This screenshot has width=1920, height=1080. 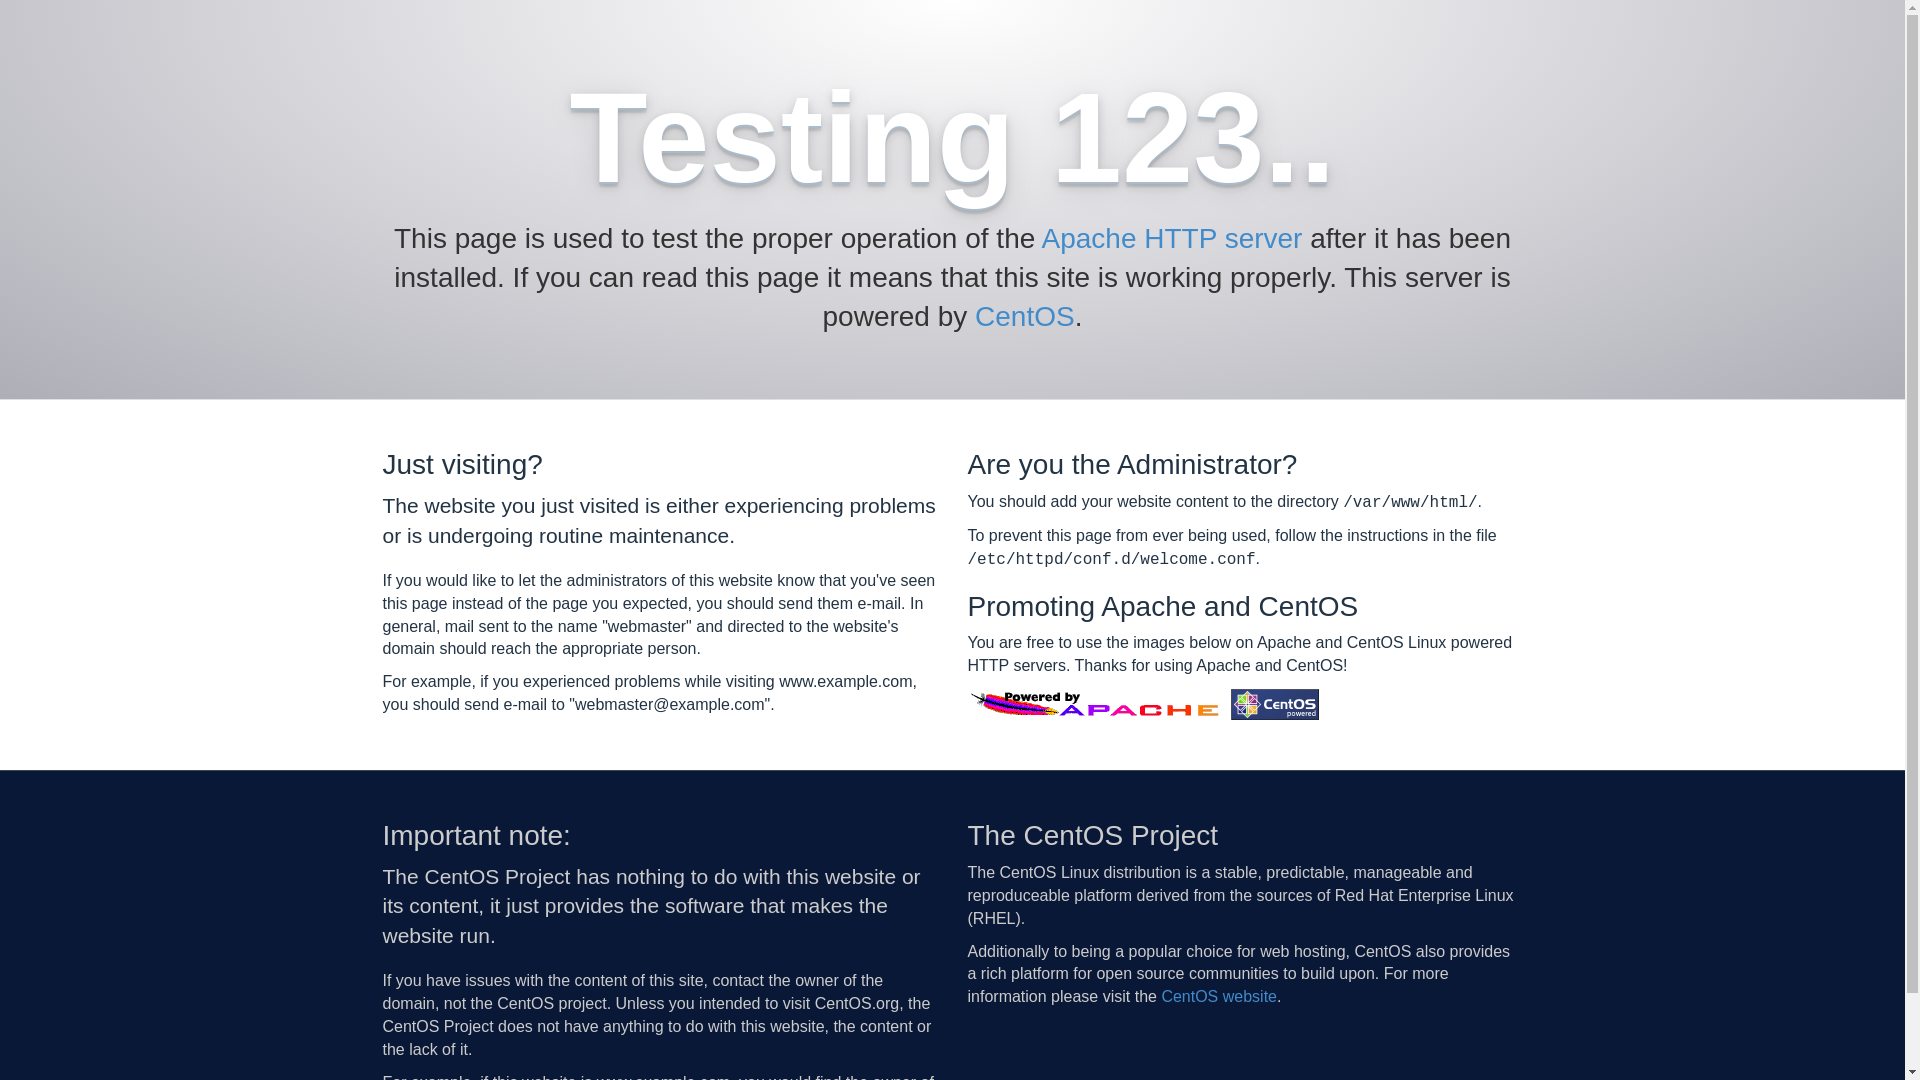 What do you see at coordinates (1025, 316) in the screenshot?
I see `CentOS` at bounding box center [1025, 316].